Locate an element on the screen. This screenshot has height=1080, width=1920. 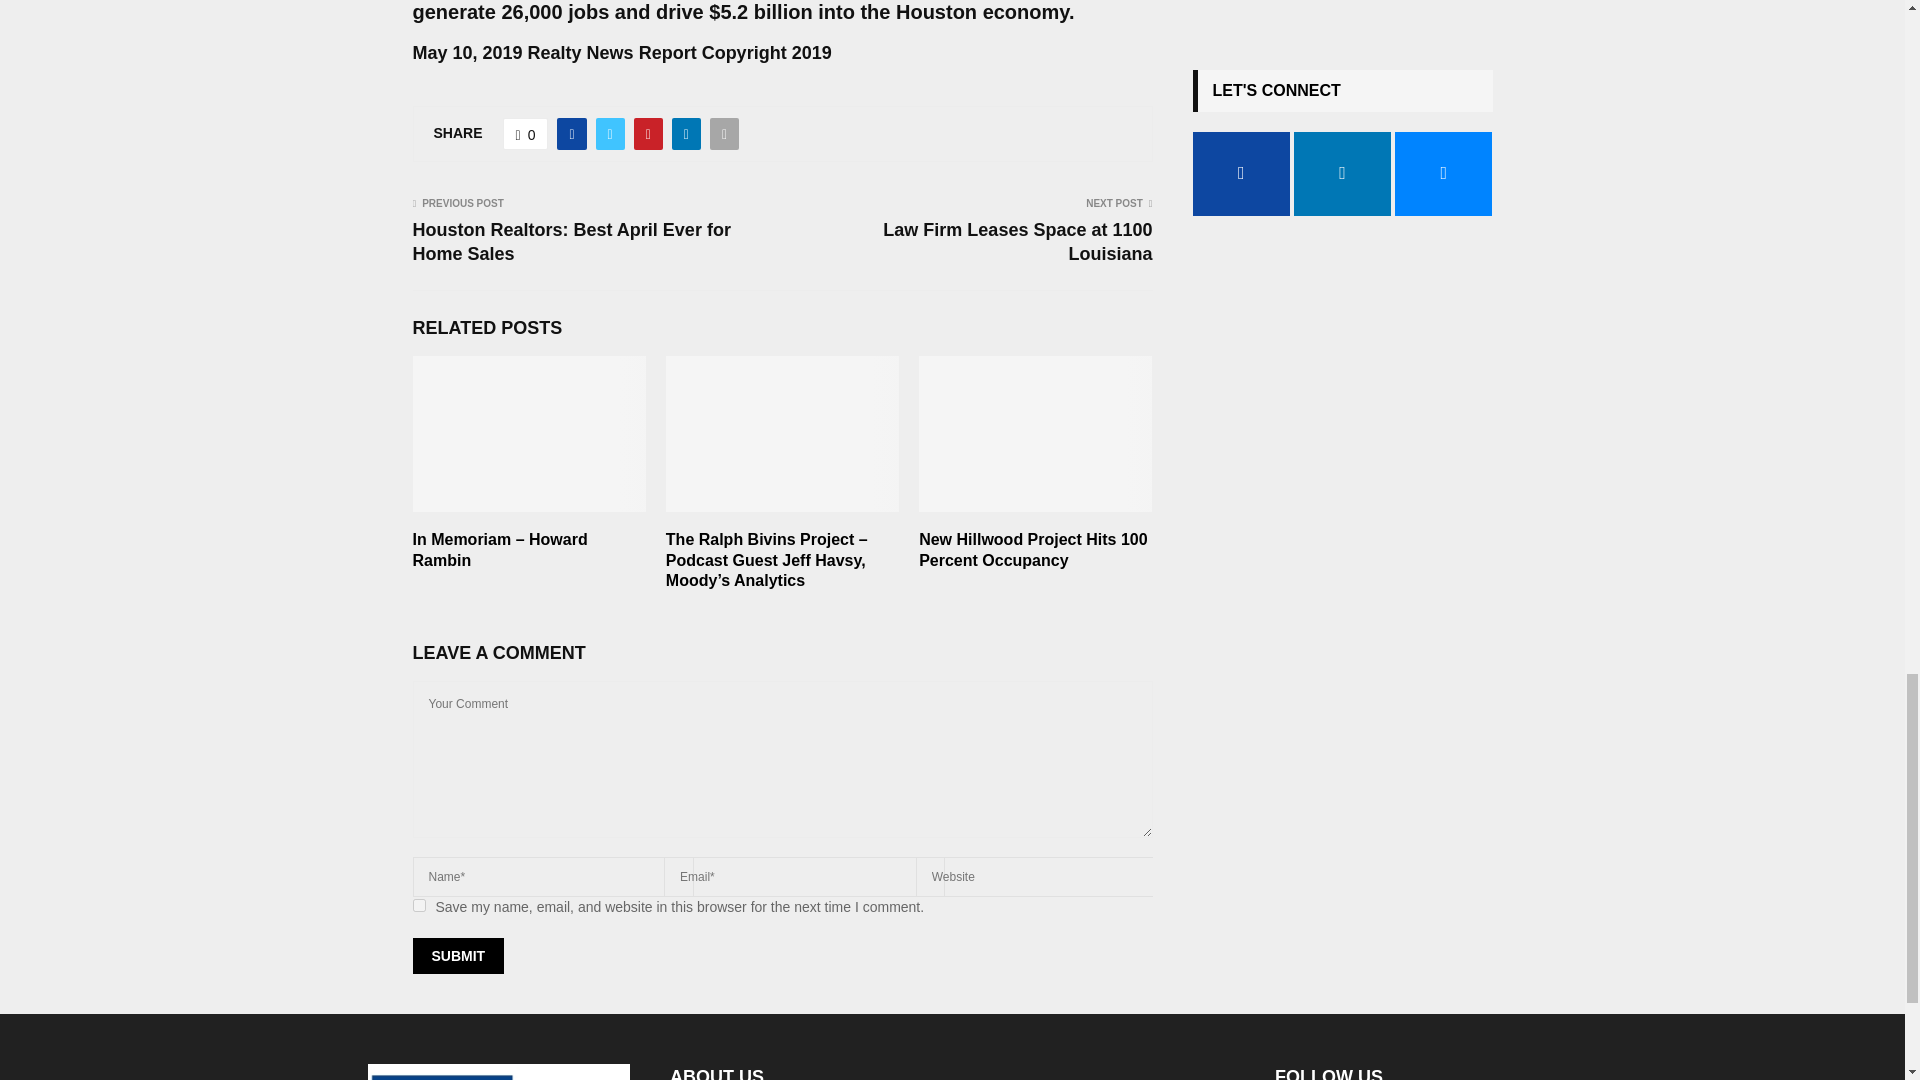
Submit is located at coordinates (458, 956).